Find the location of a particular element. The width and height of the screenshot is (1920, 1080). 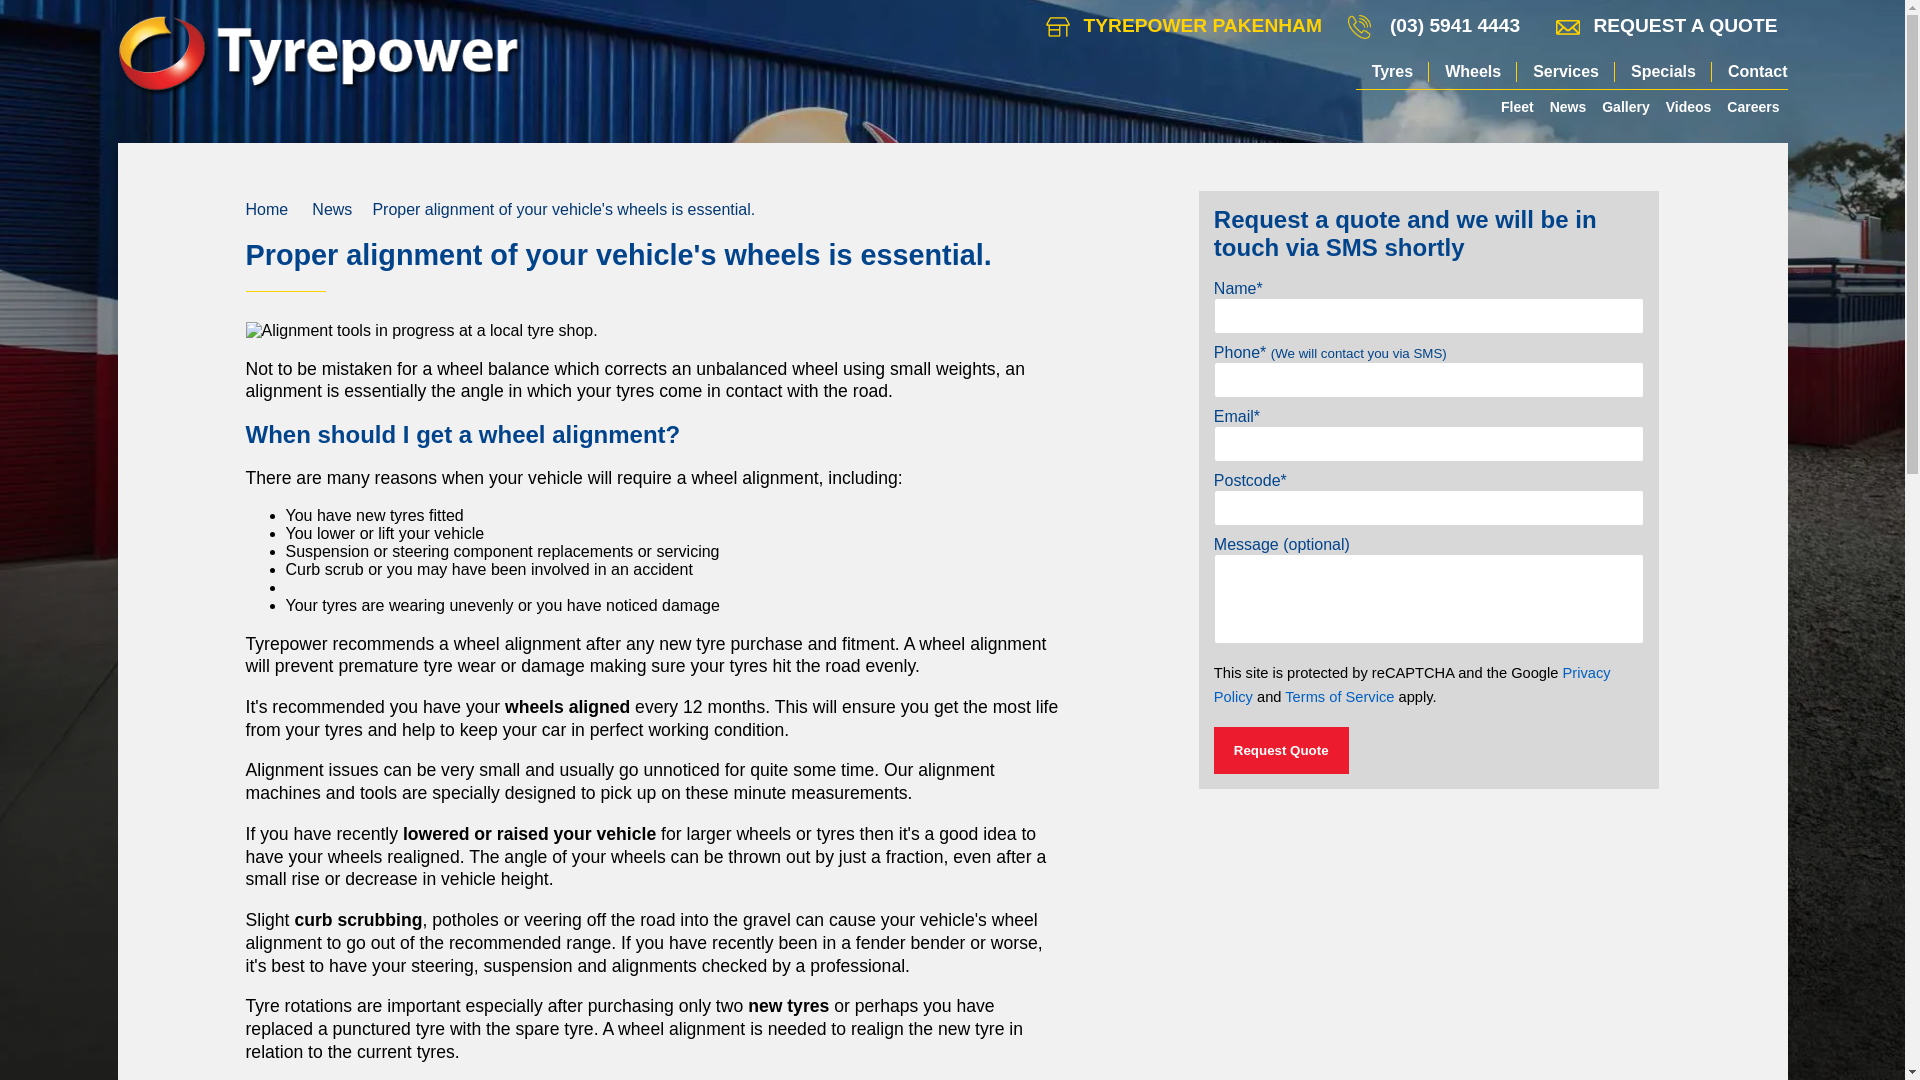

Click to call now! is located at coordinates (1455, 26).